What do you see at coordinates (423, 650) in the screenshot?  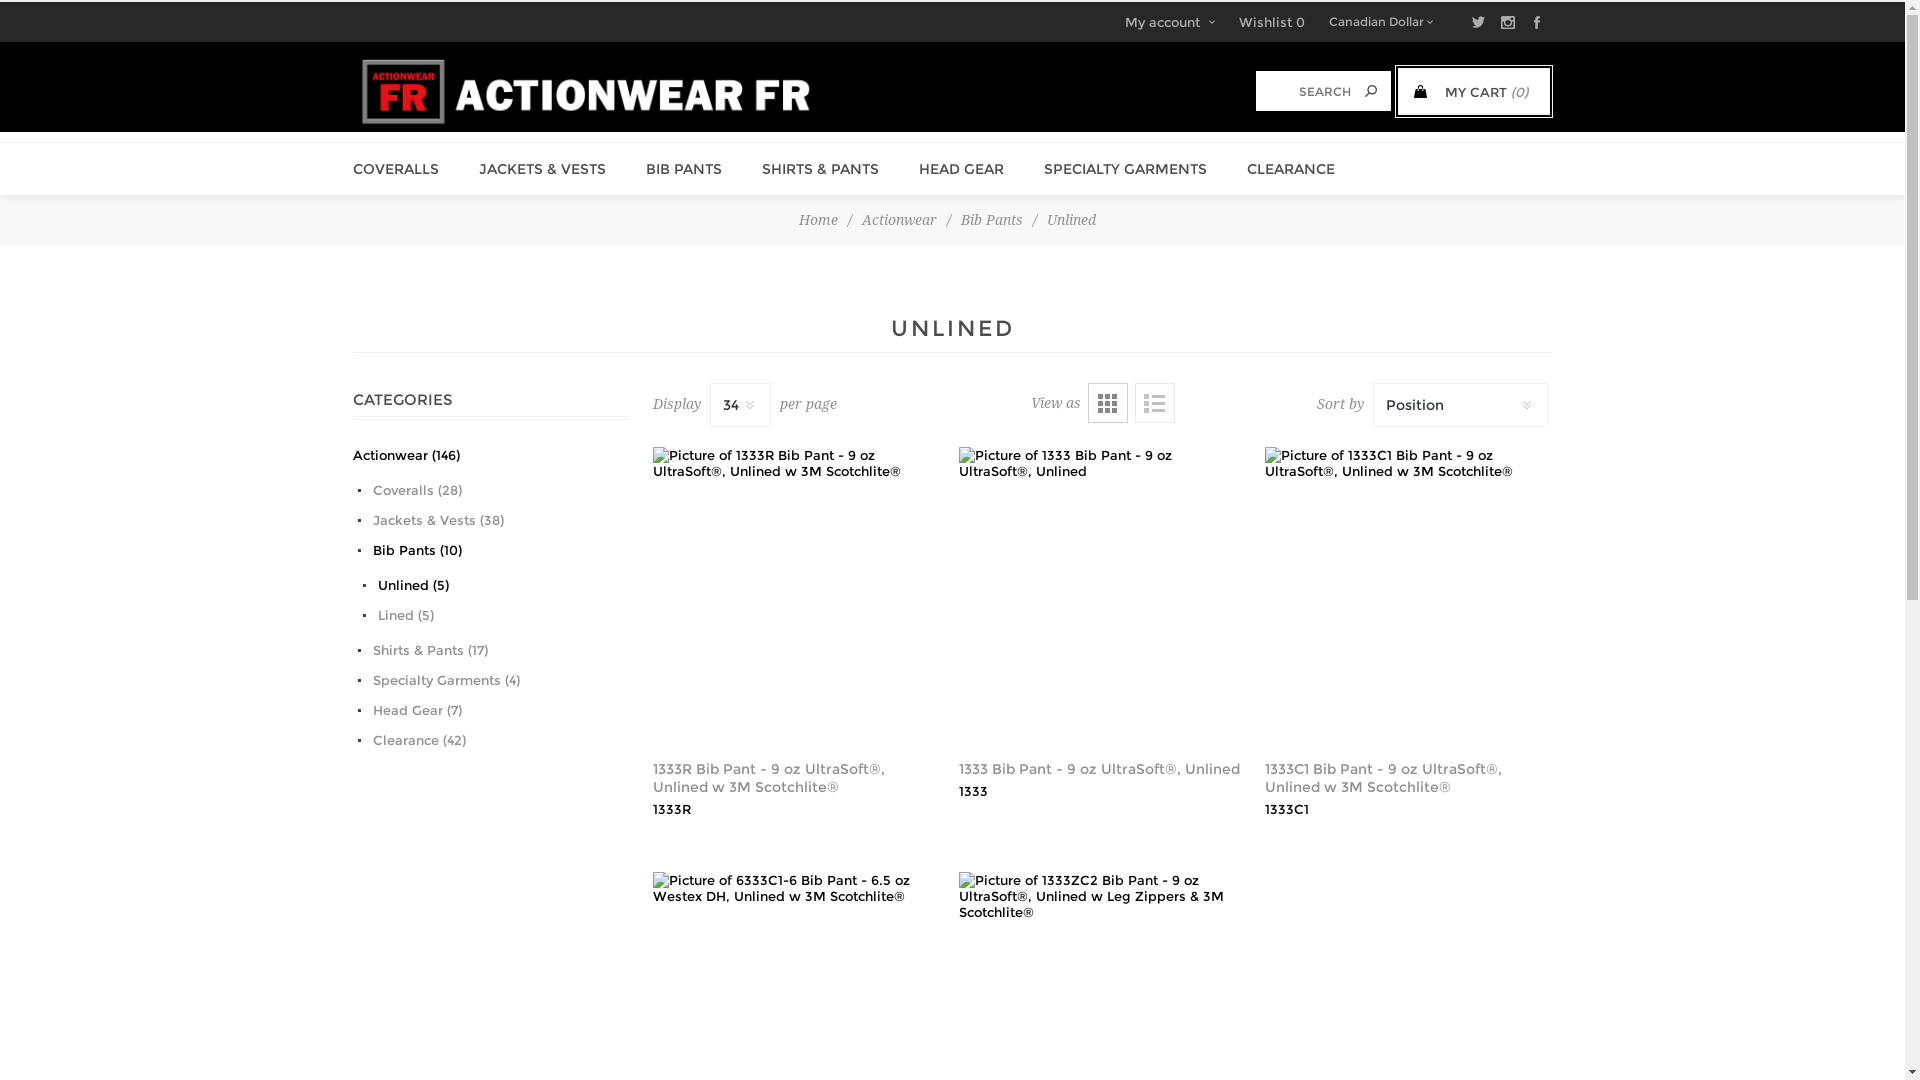 I see `Shirts & Pants (17)` at bounding box center [423, 650].